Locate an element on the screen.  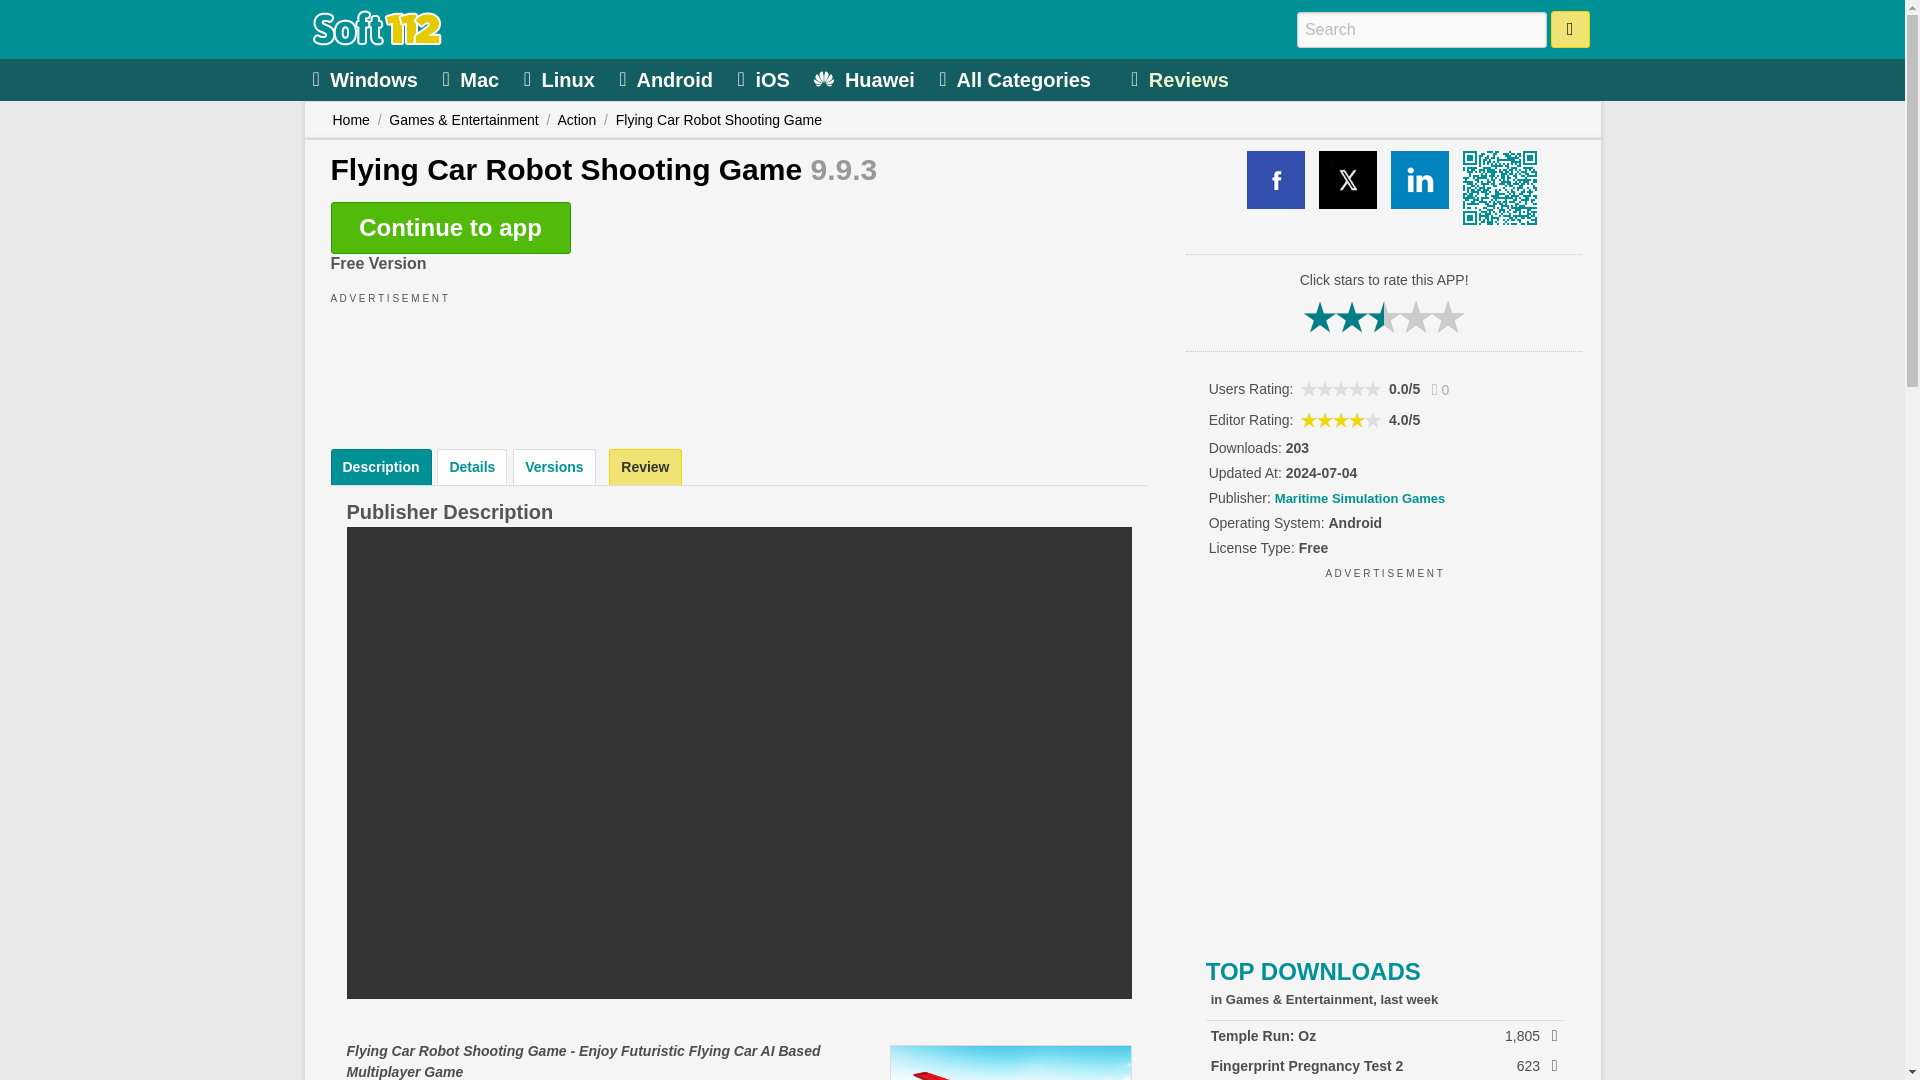
Huawei is located at coordinates (866, 78).